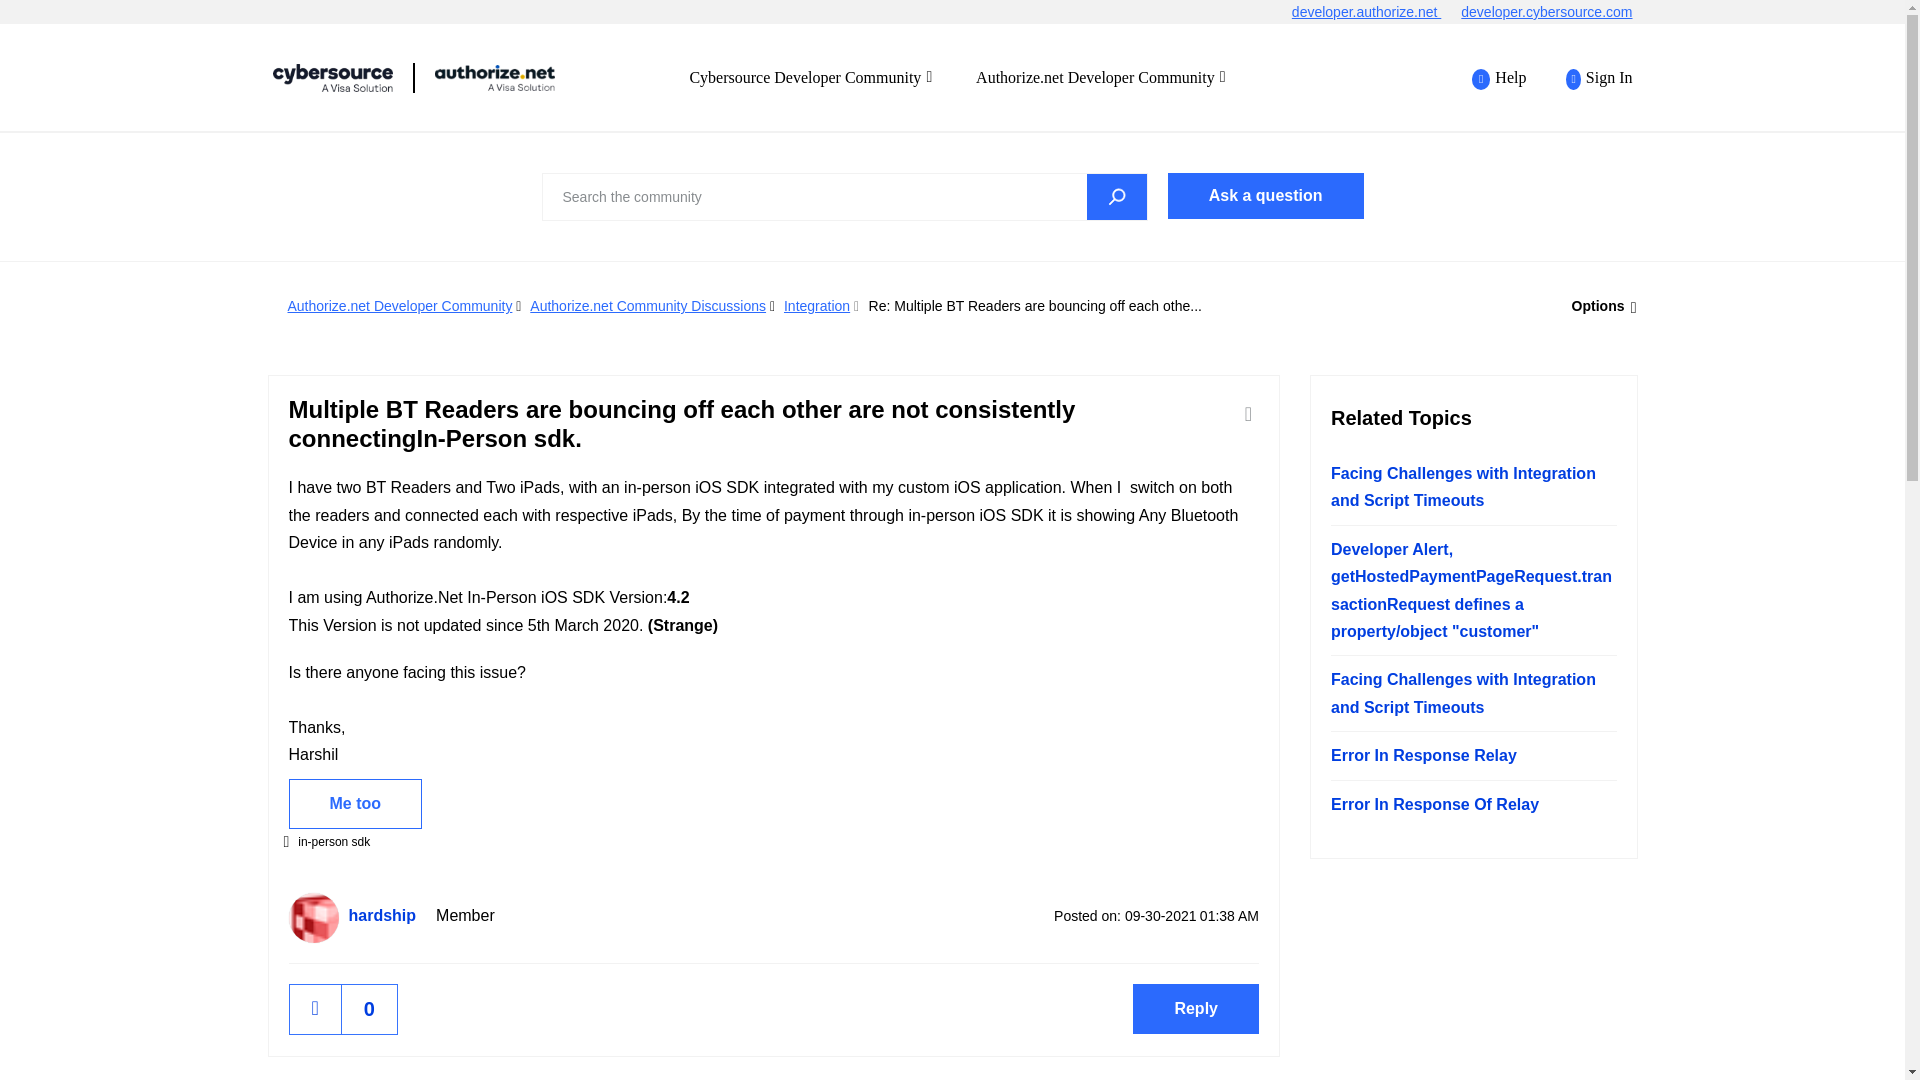  I want to click on Cybersource Developer Community, so click(810, 76).